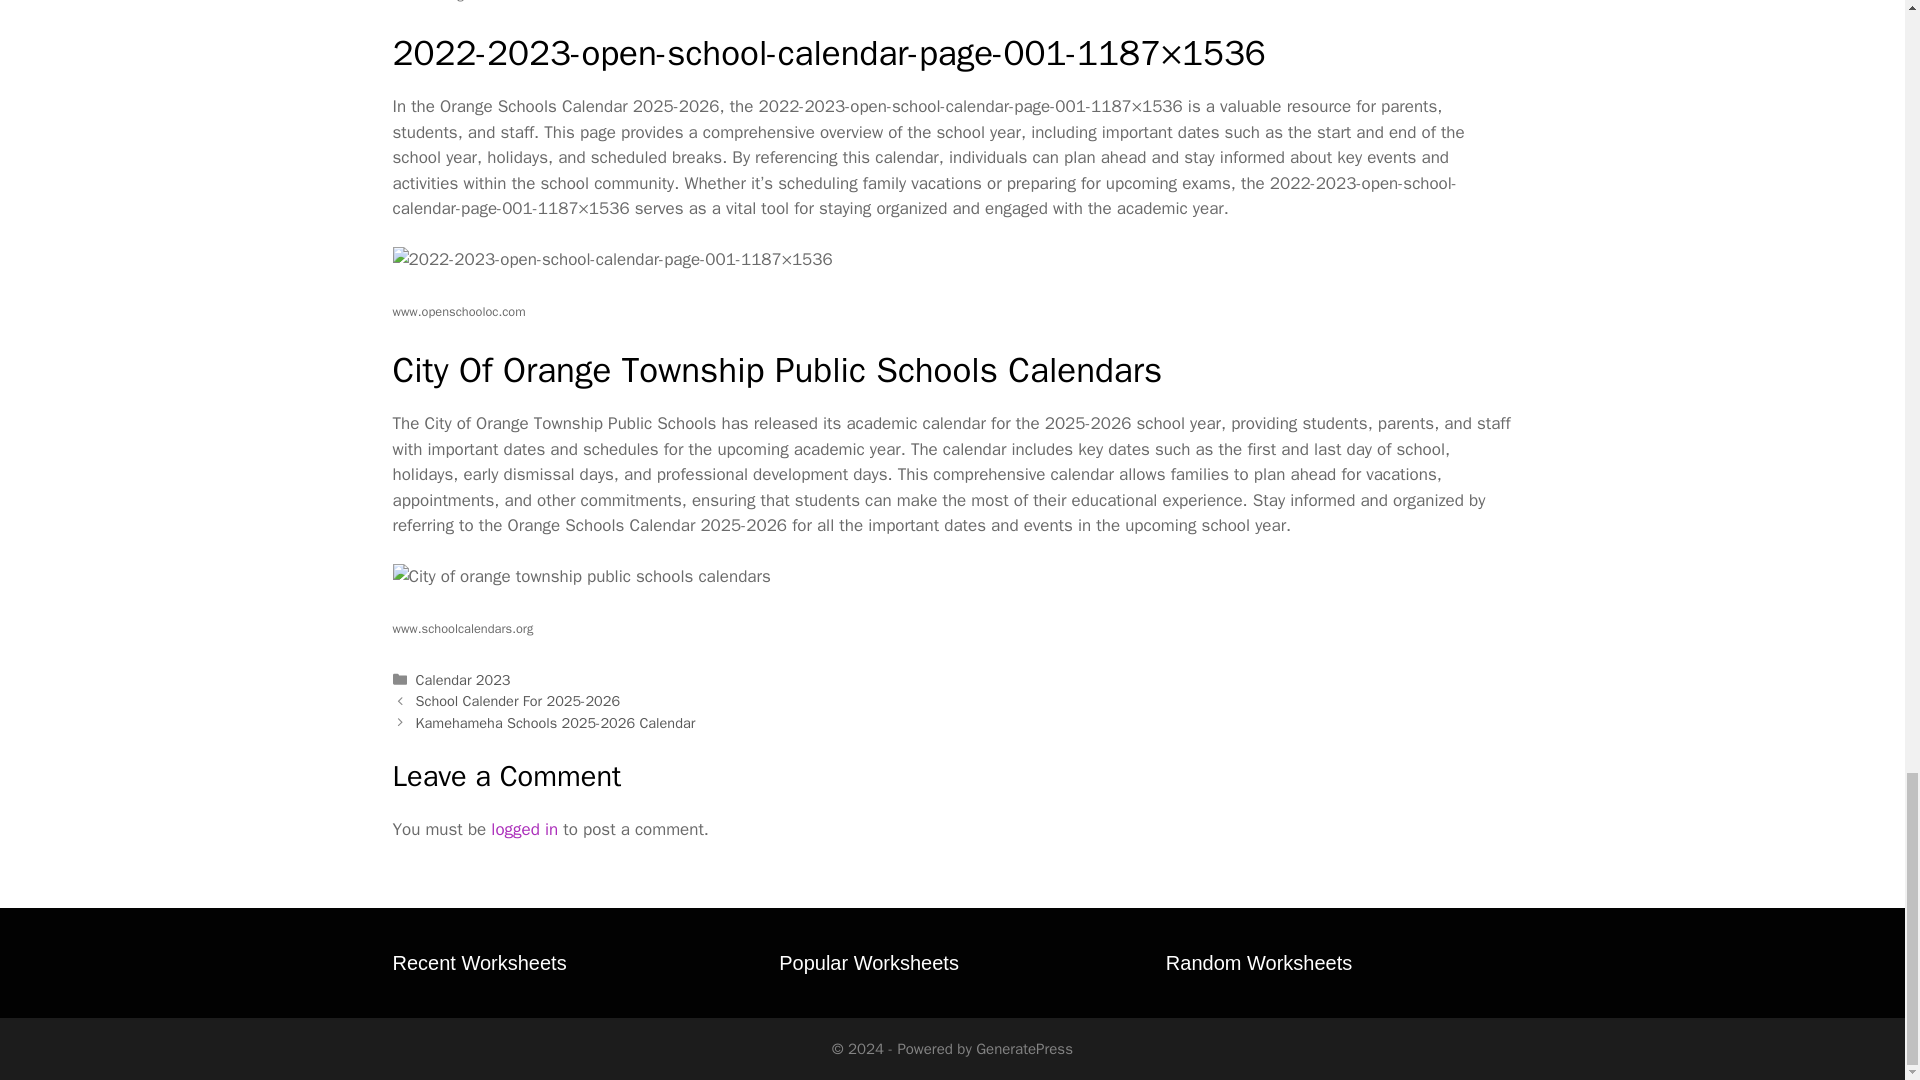 This screenshot has width=1920, height=1080. What do you see at coordinates (556, 722) in the screenshot?
I see `Kamehameha Schools 2025-2026 Calendar` at bounding box center [556, 722].